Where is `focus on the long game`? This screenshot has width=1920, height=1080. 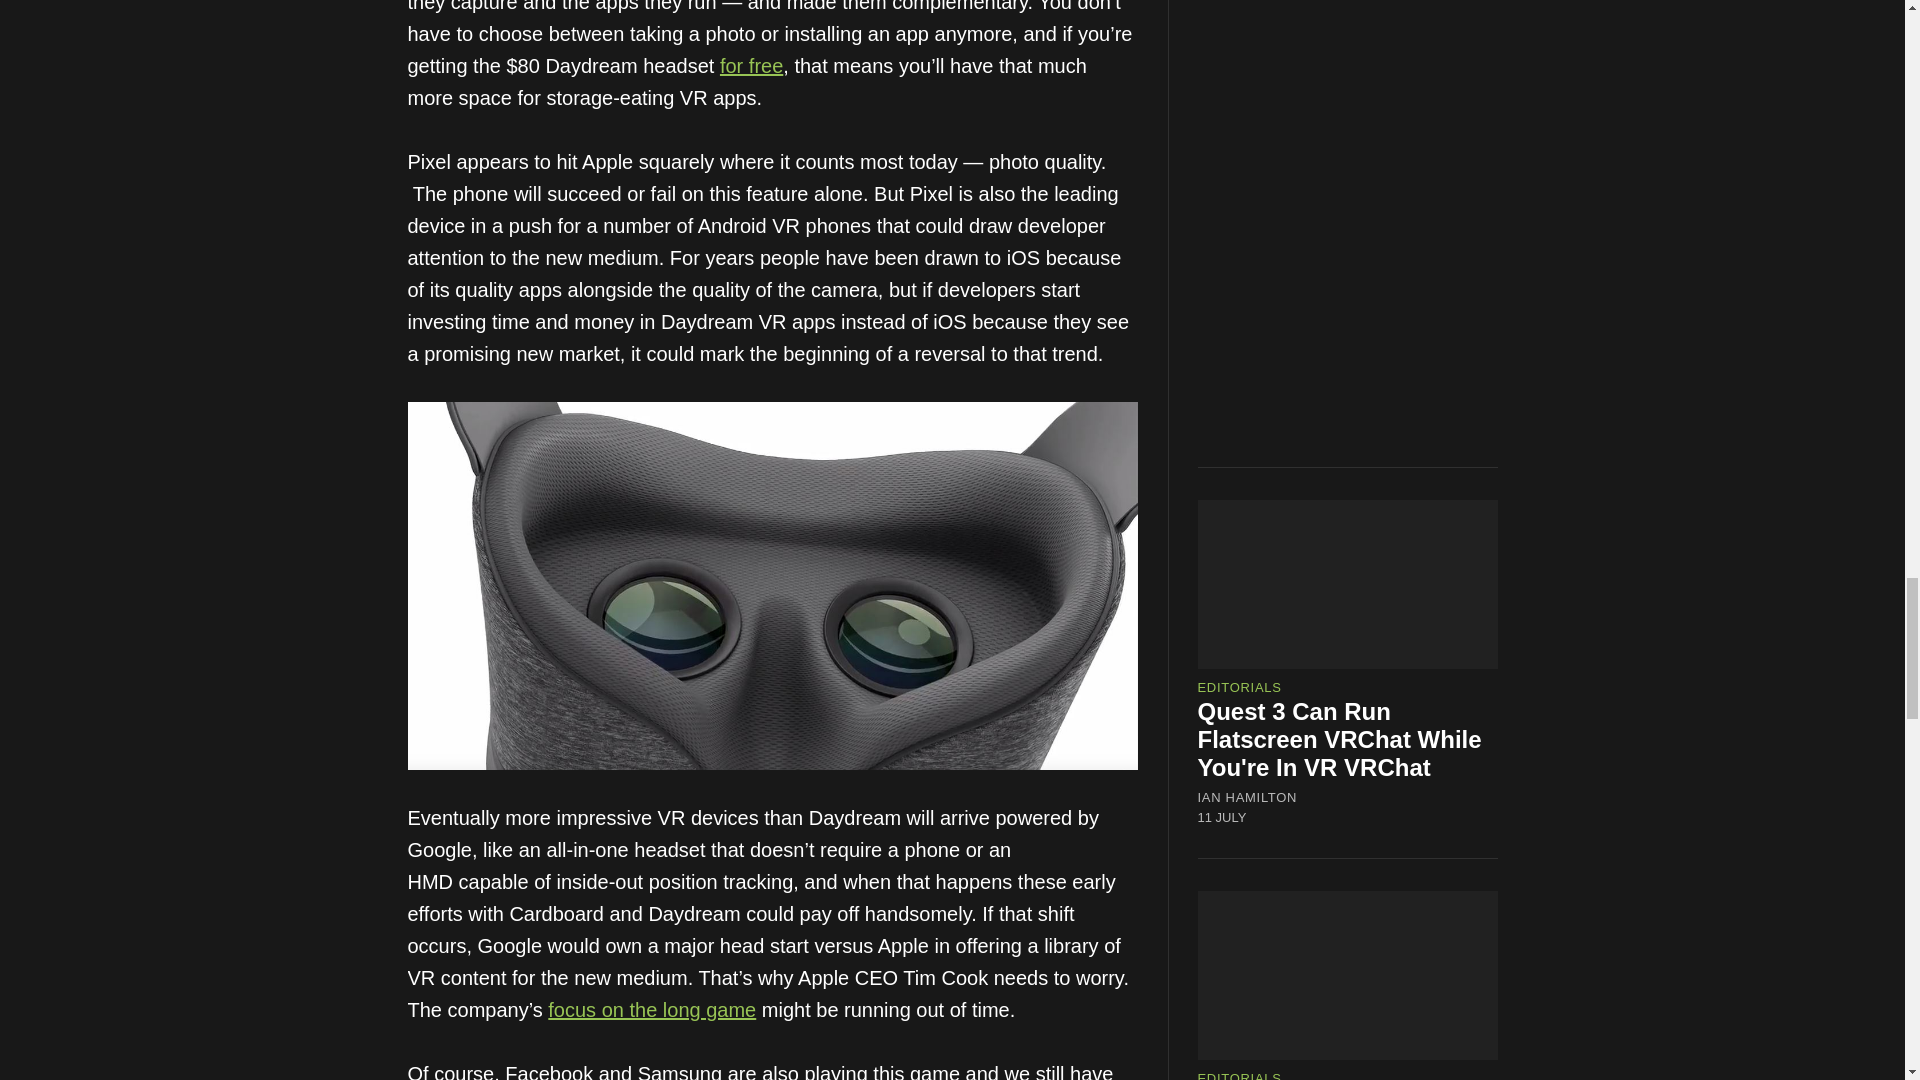
focus on the long game is located at coordinates (652, 1010).